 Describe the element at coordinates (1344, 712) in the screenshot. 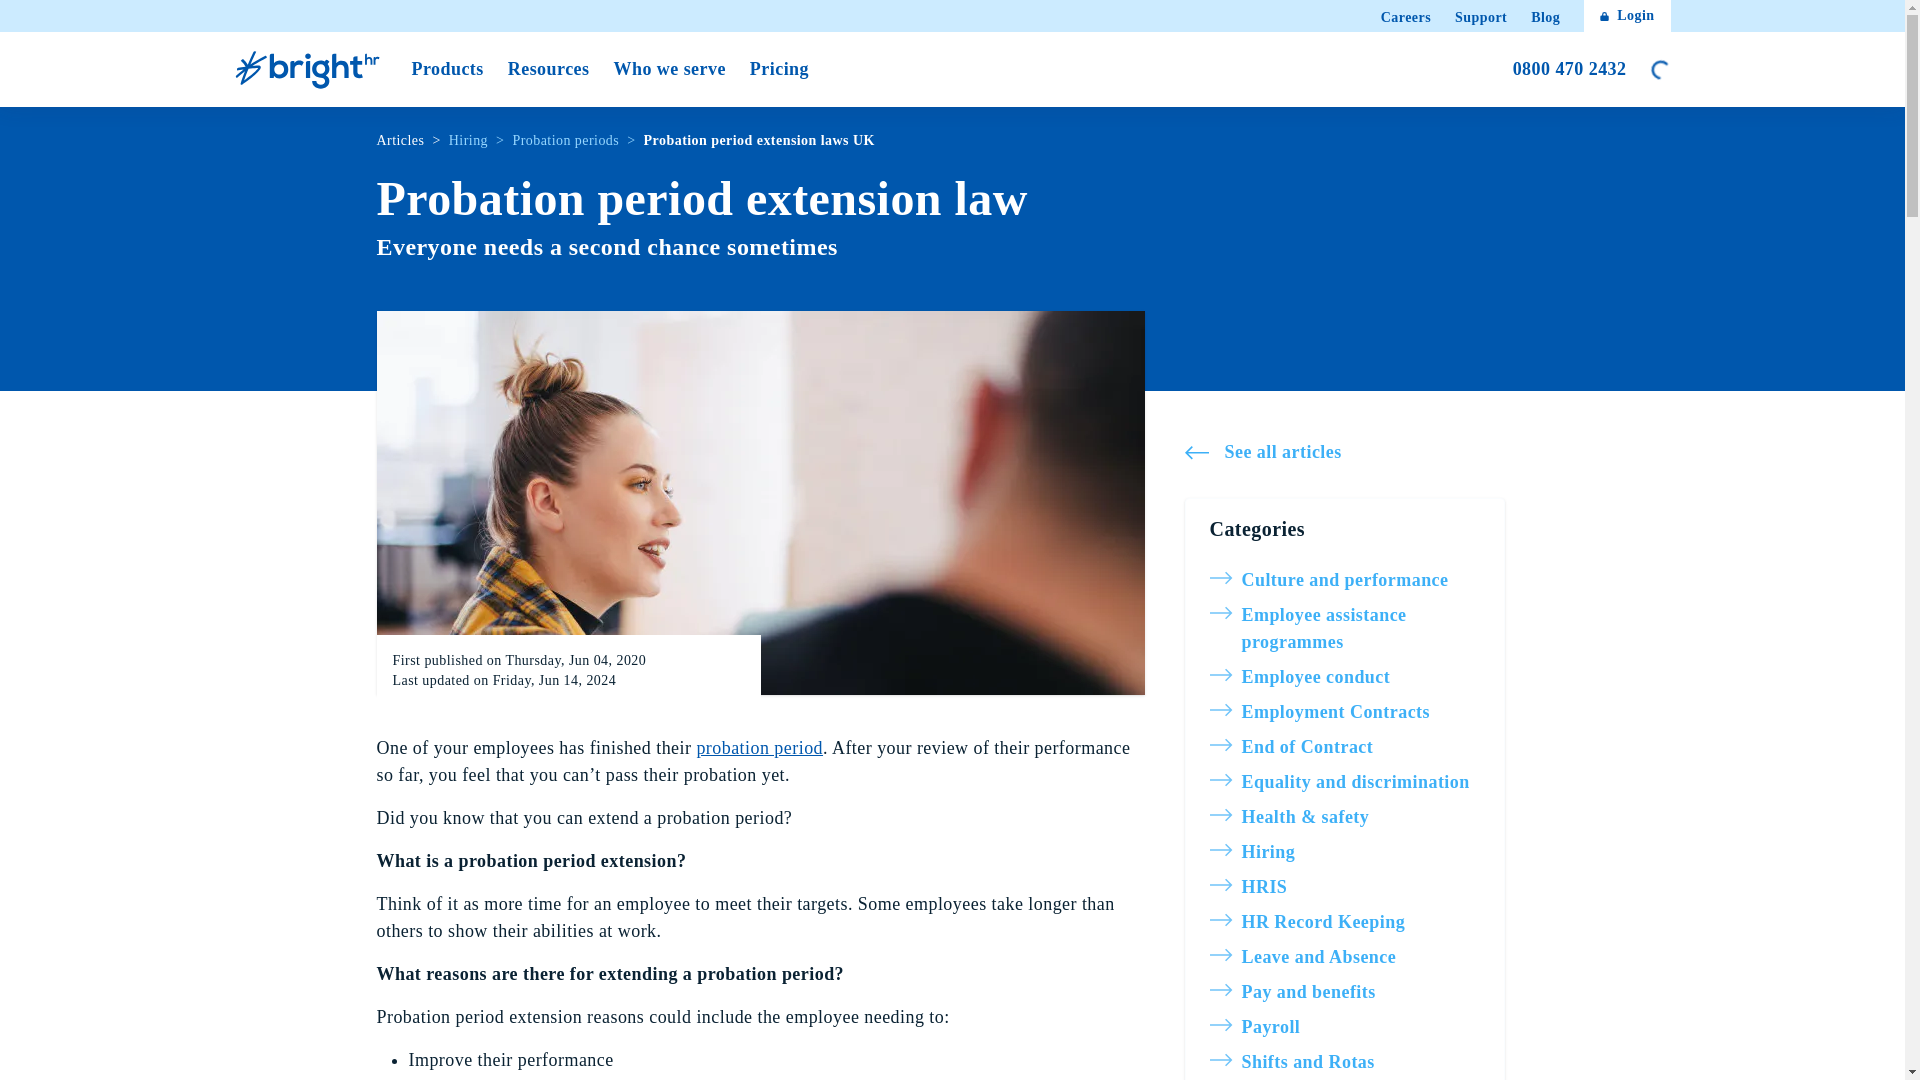

I see `Employment Contracts` at that location.